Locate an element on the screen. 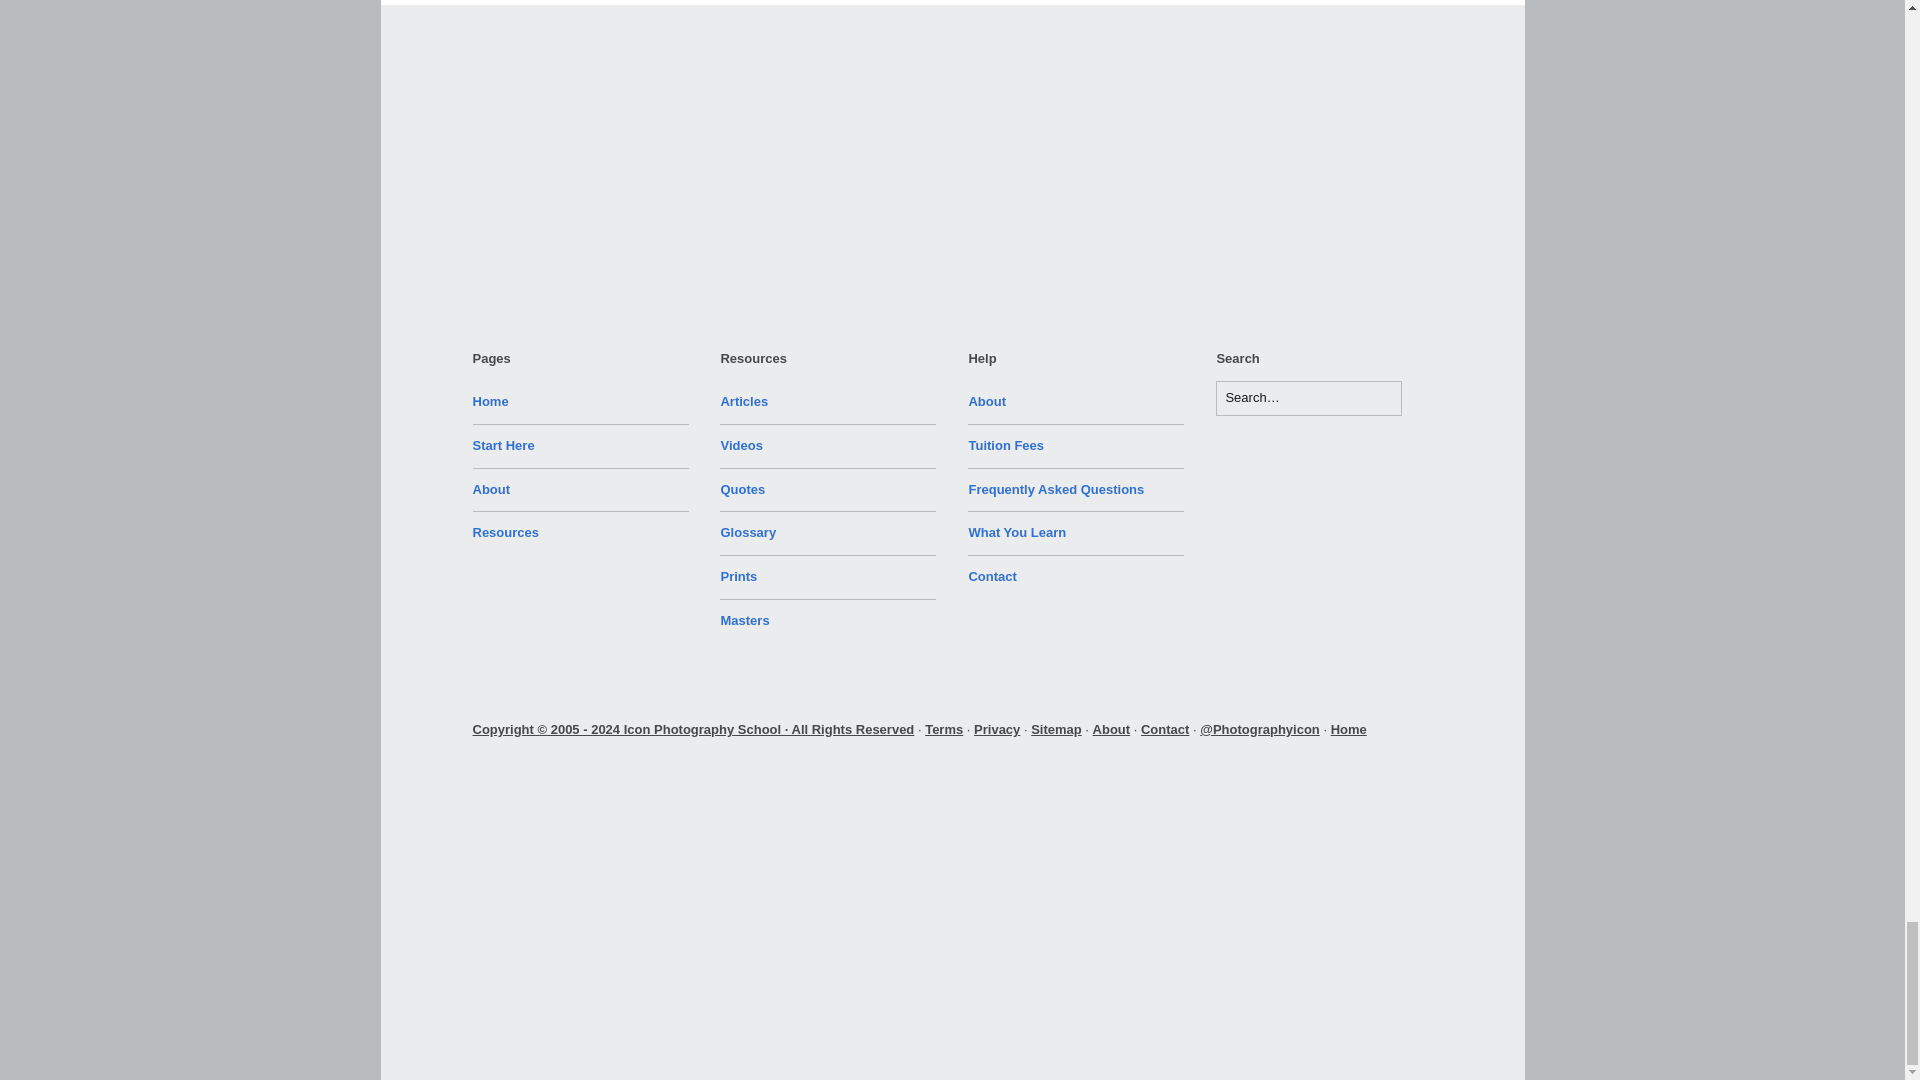 The width and height of the screenshot is (1920, 1080). Photography Articles is located at coordinates (744, 402).